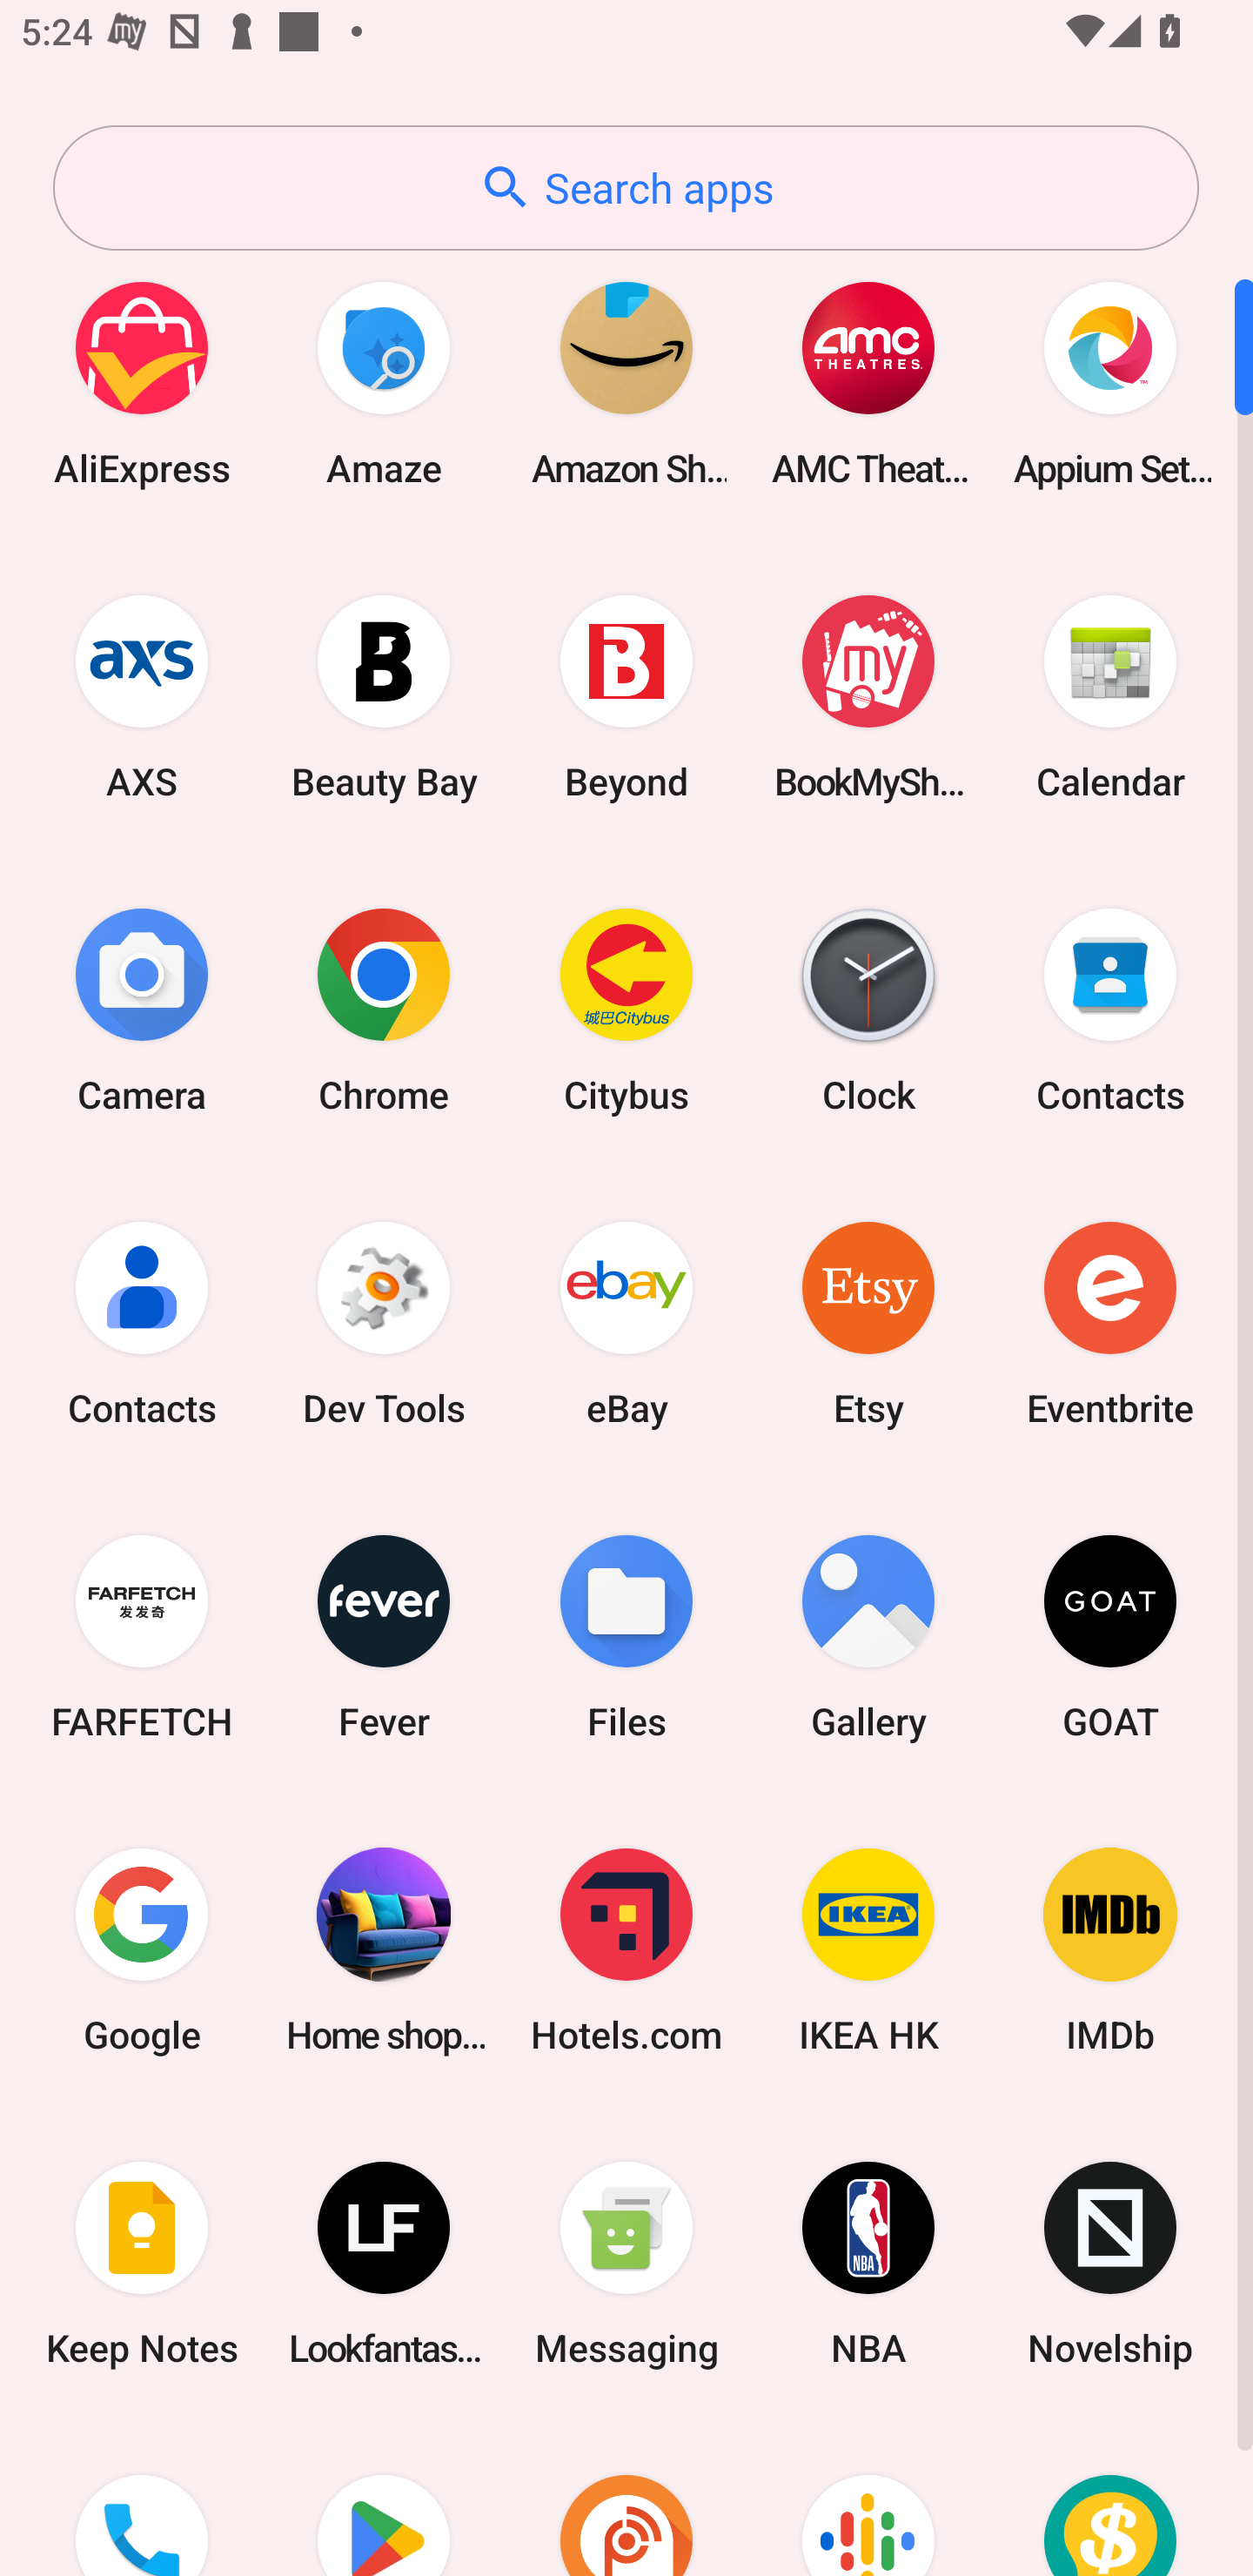 This screenshot has height=2576, width=1253. I want to click on Amazon Shopping, so click(626, 383).